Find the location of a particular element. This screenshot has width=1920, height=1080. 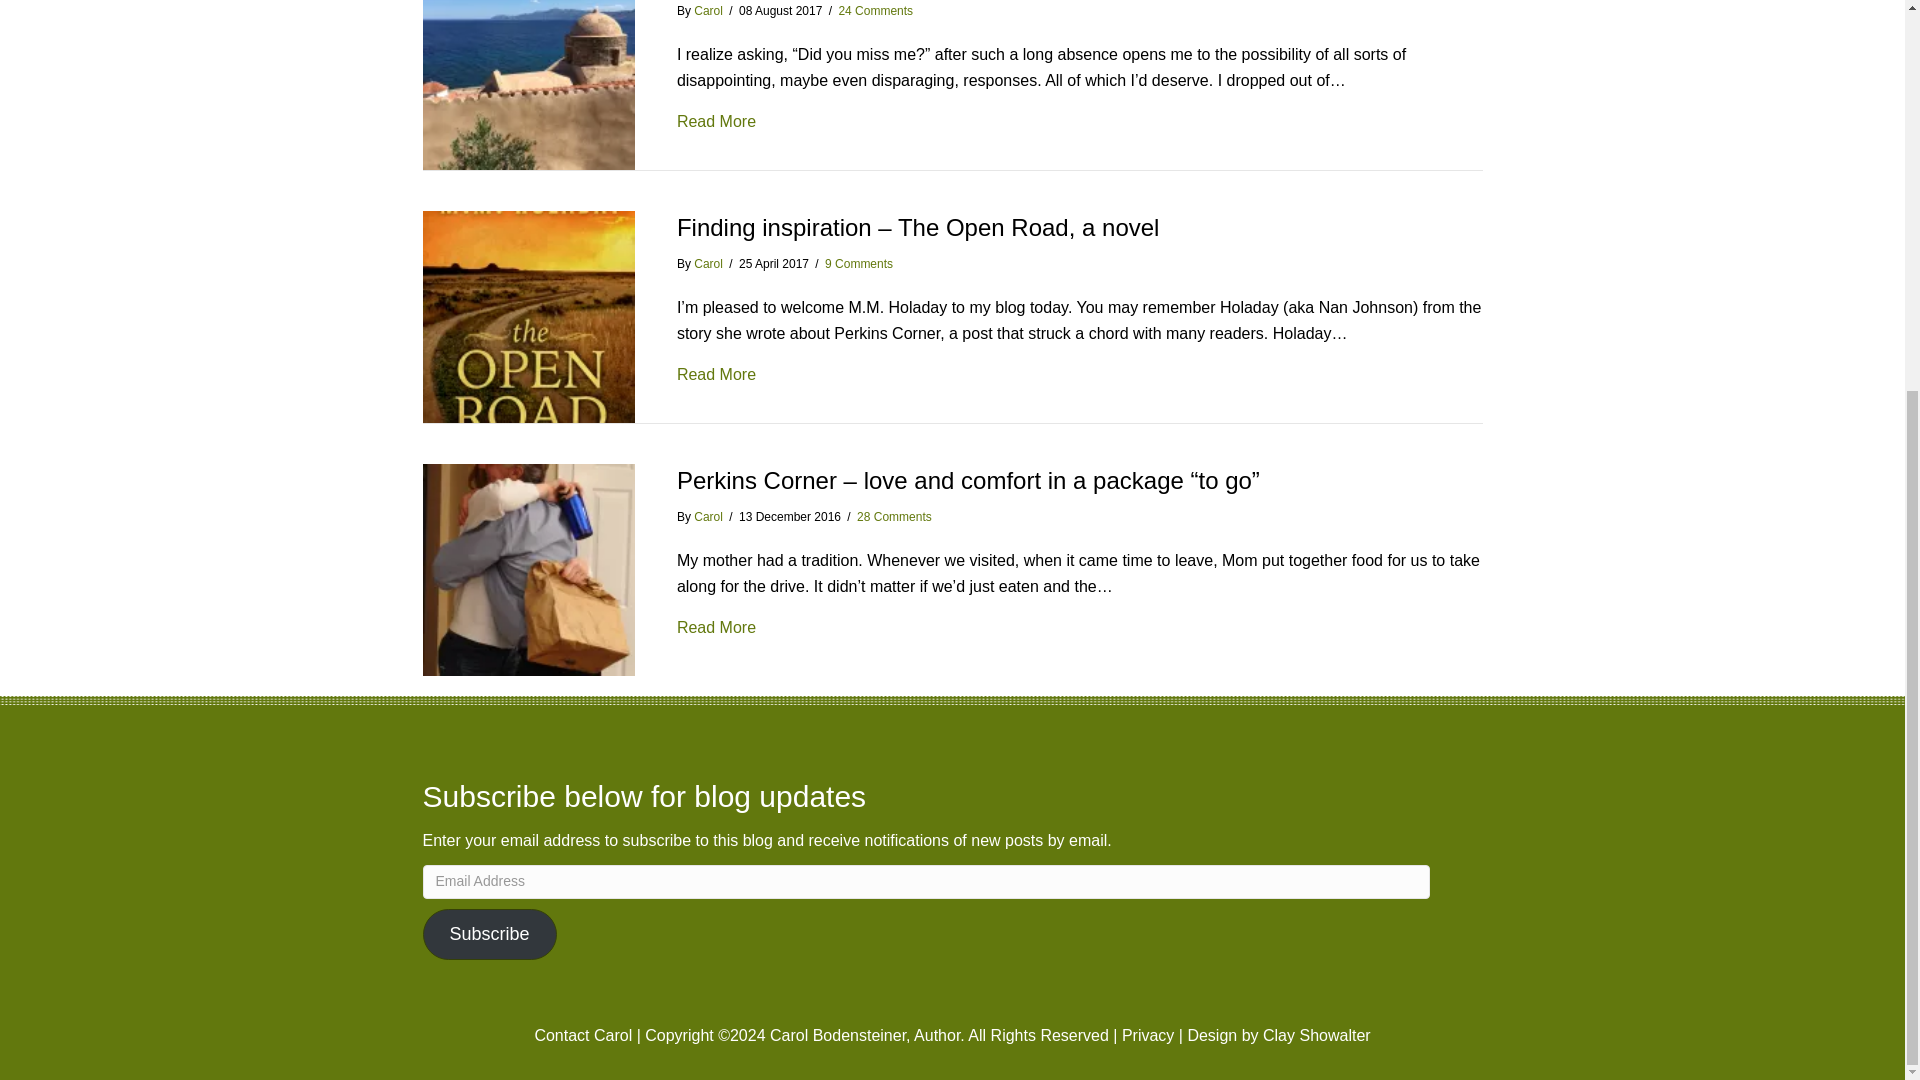

Carol is located at coordinates (708, 516).